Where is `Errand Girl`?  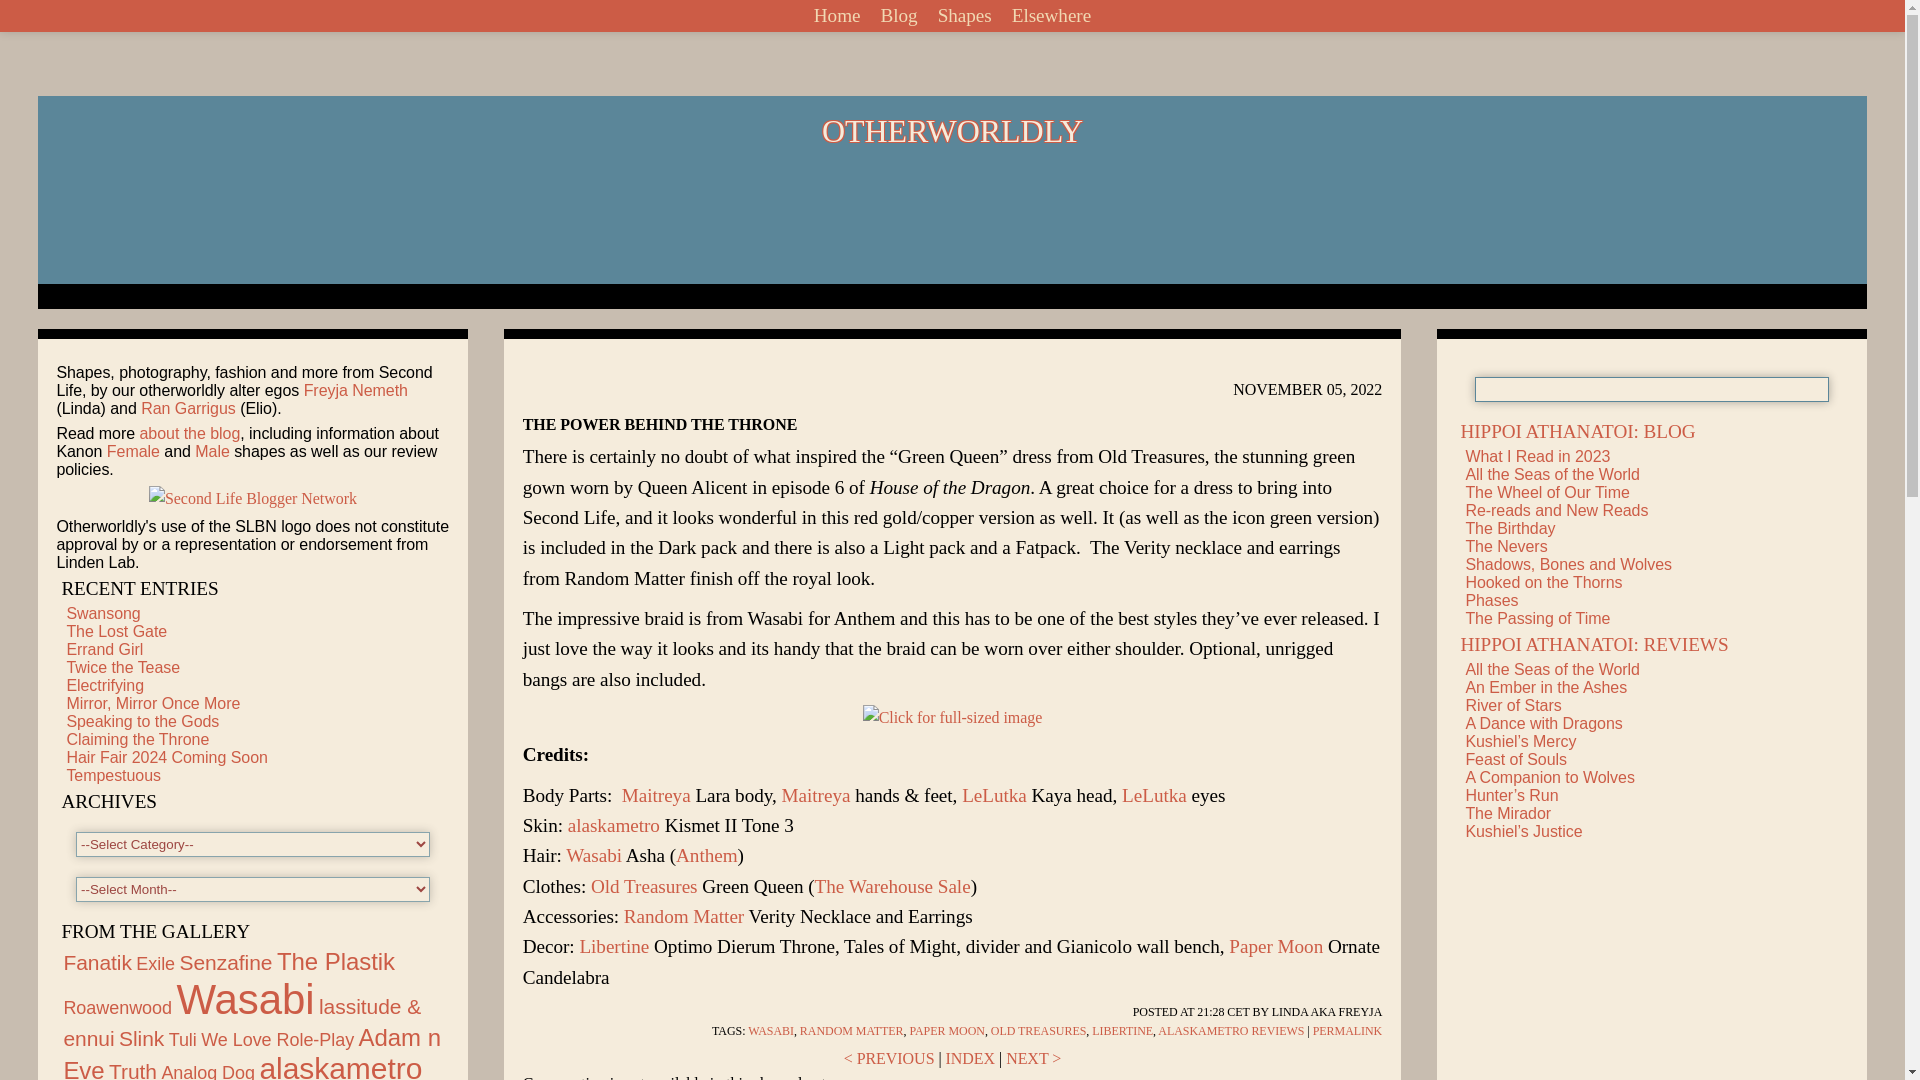 Errand Girl is located at coordinates (104, 649).